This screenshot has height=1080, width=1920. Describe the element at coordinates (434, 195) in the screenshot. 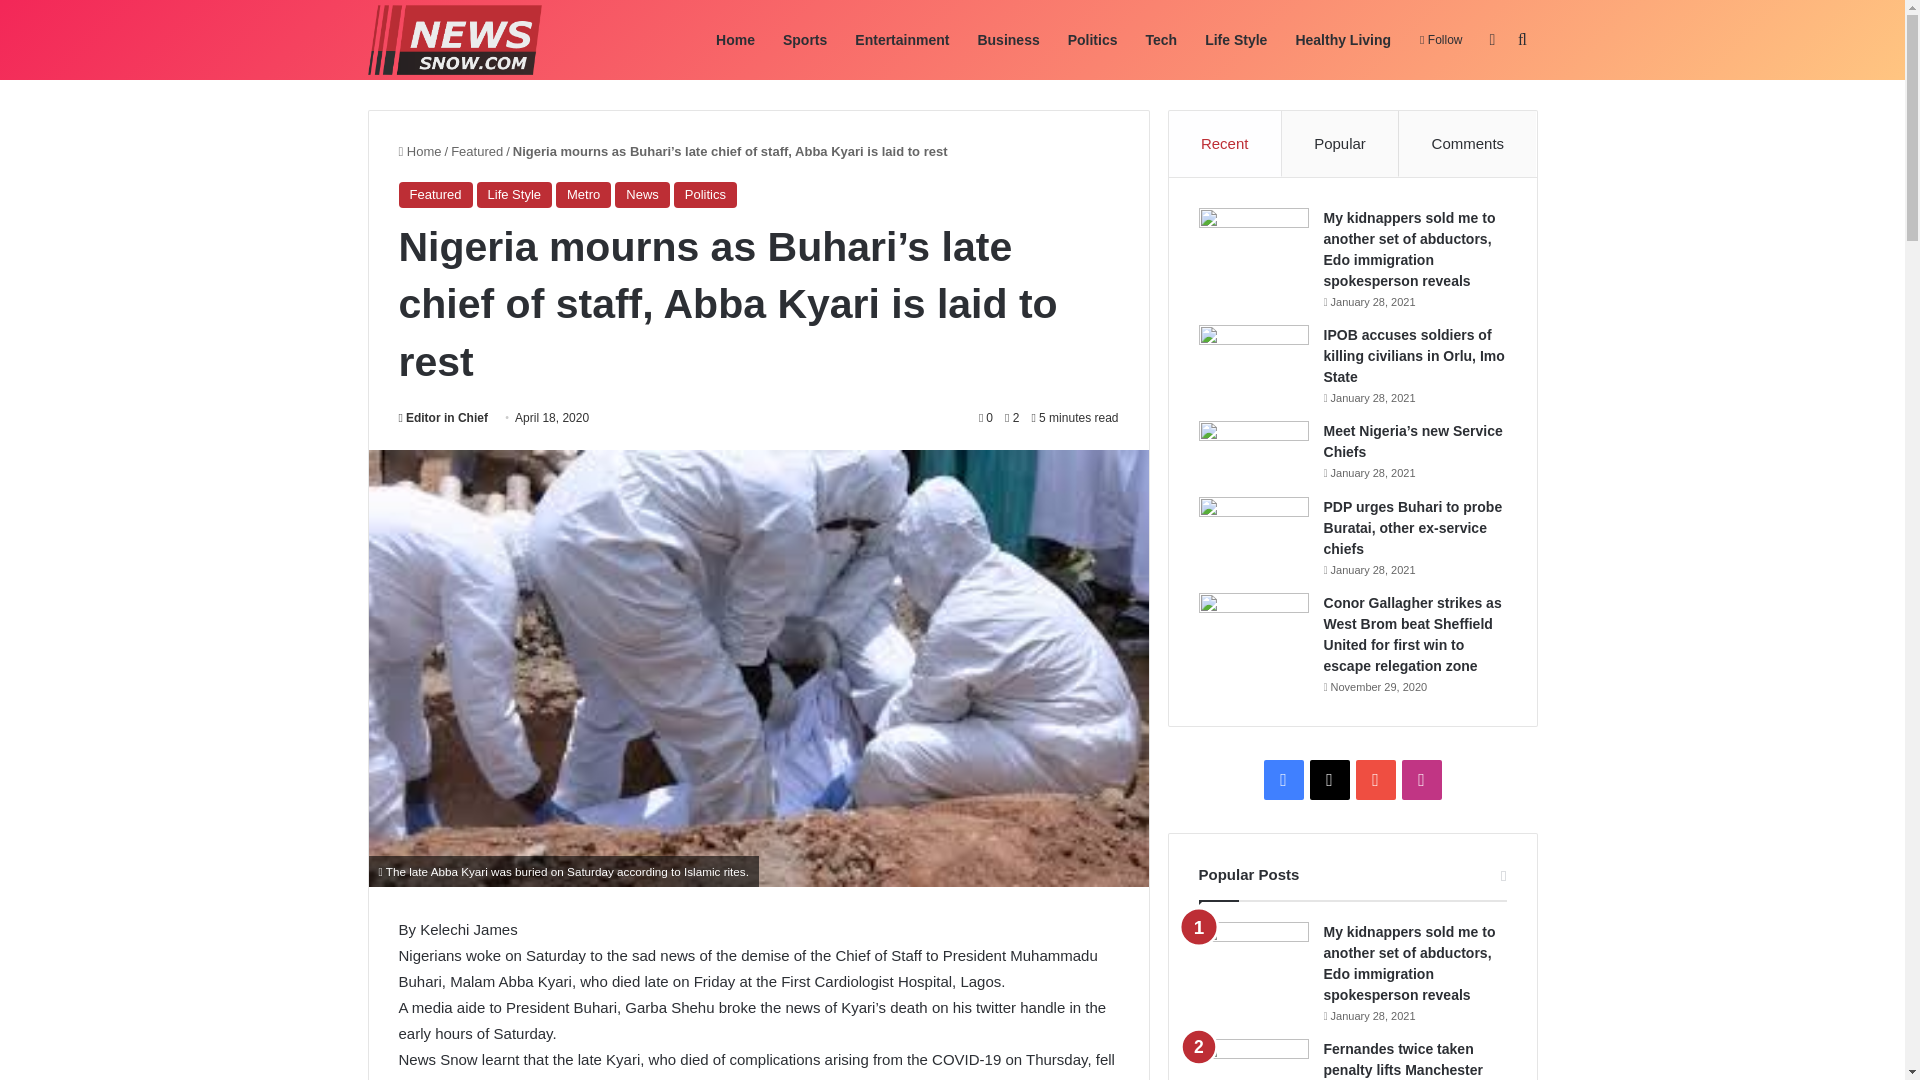

I see `Featured` at that location.